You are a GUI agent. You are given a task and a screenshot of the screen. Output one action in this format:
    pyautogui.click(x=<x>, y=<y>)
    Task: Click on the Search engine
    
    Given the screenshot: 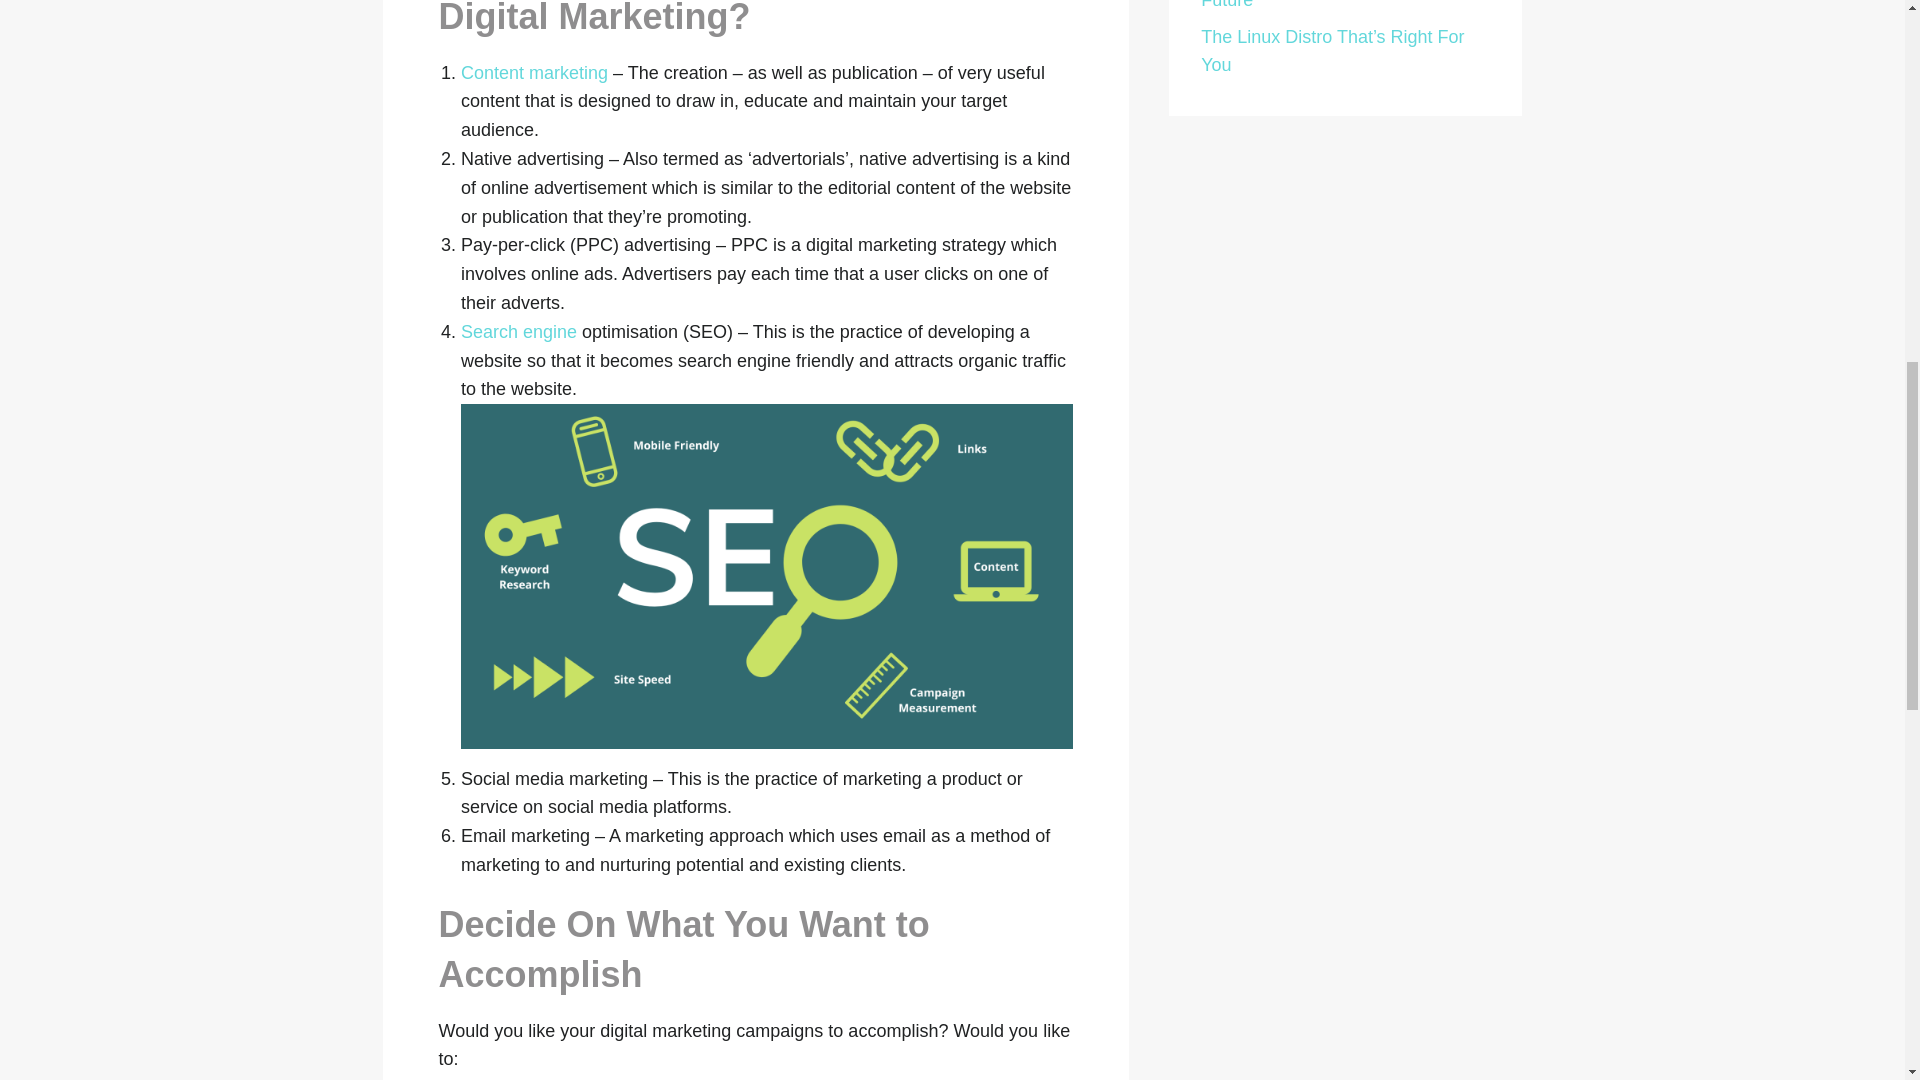 What is the action you would take?
    pyautogui.click(x=518, y=332)
    